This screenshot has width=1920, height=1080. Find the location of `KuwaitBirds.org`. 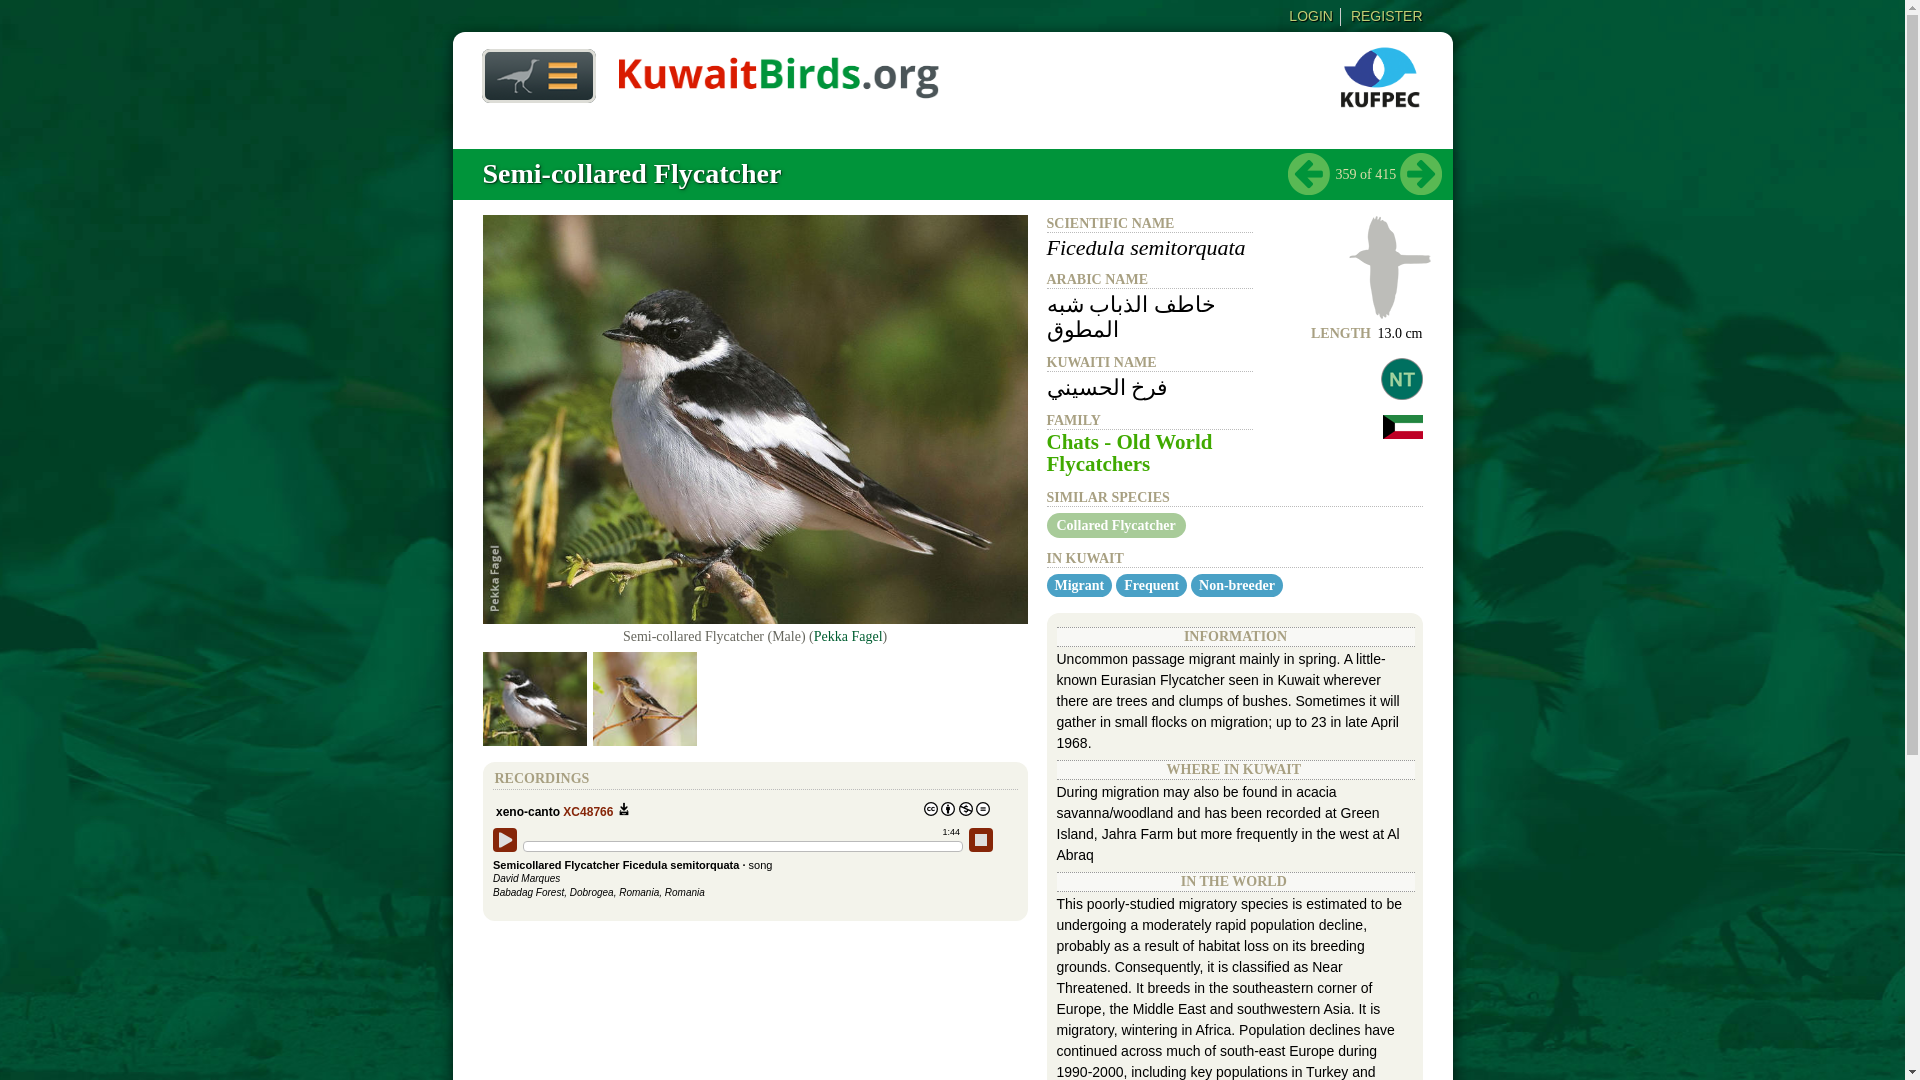

KuwaitBirds.org is located at coordinates (778, 91).